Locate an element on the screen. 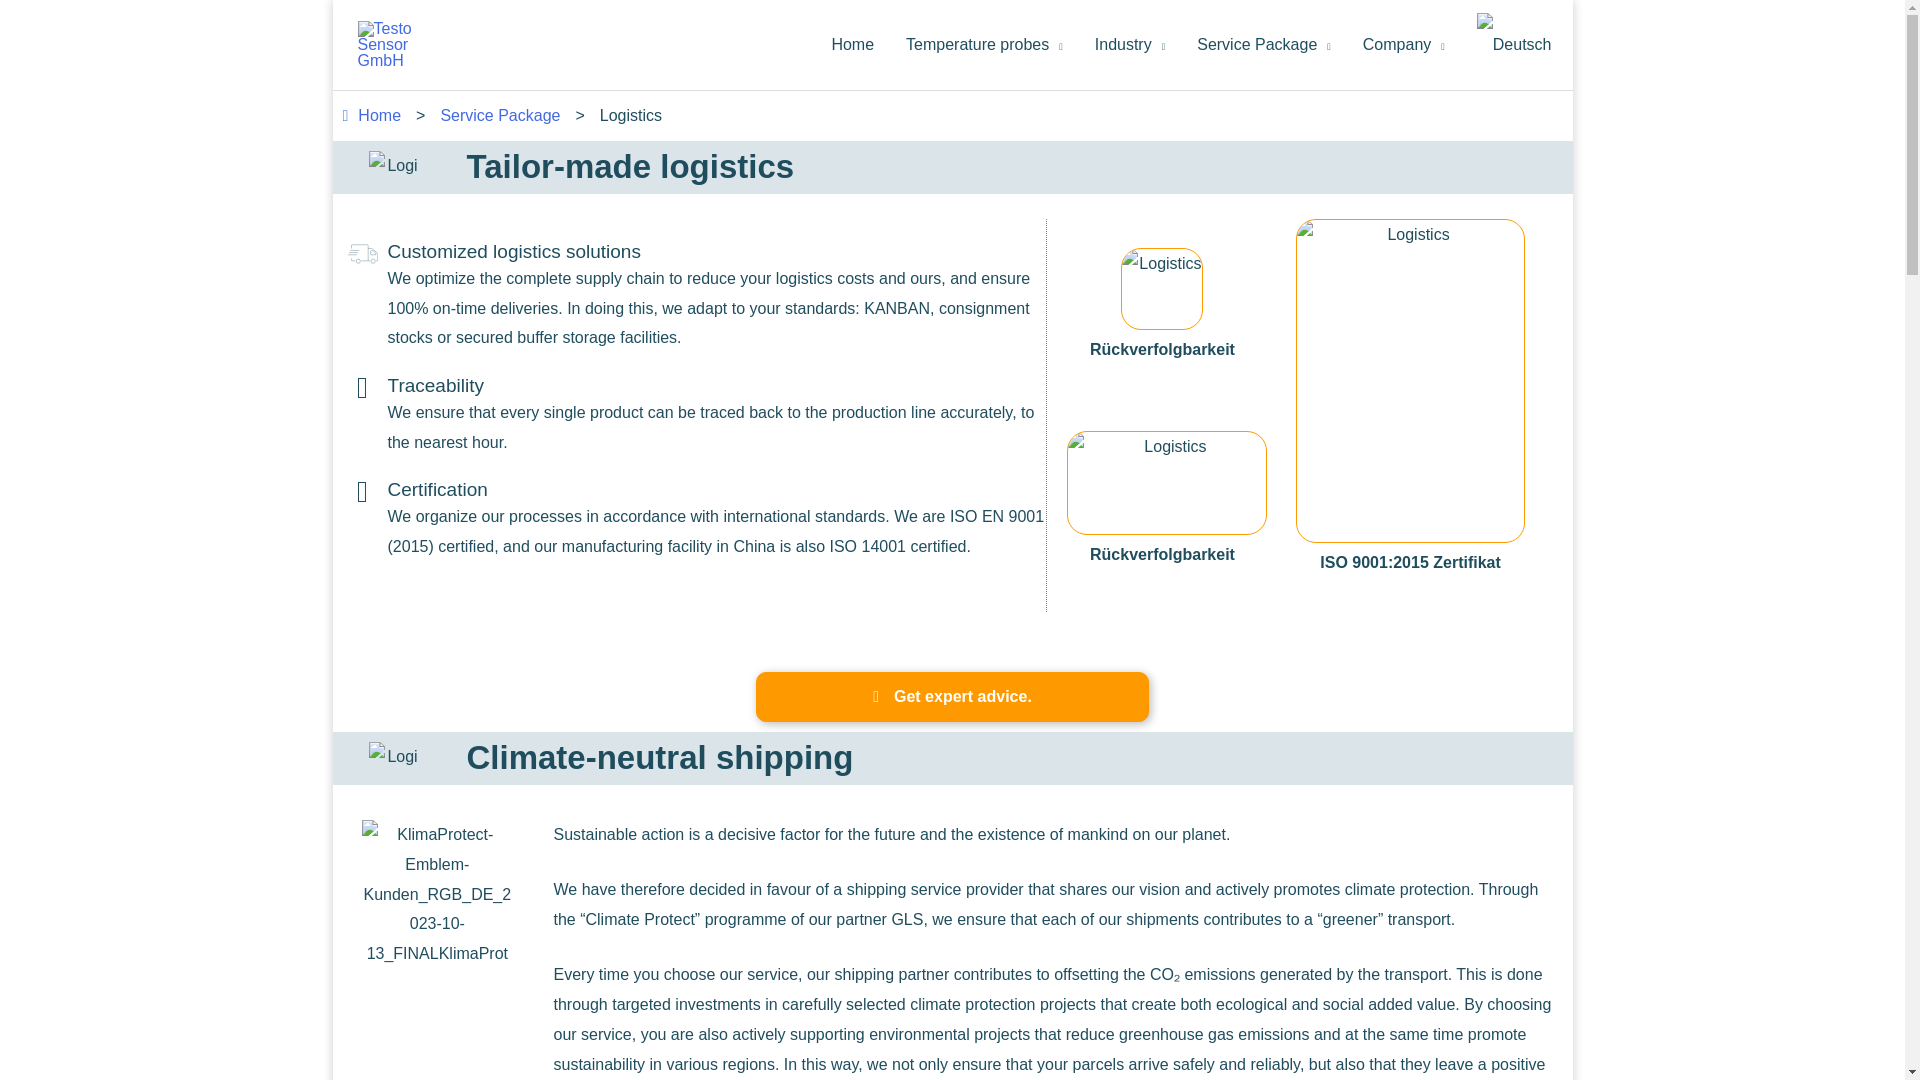 This screenshot has width=1920, height=1080. Company is located at coordinates (1404, 44).